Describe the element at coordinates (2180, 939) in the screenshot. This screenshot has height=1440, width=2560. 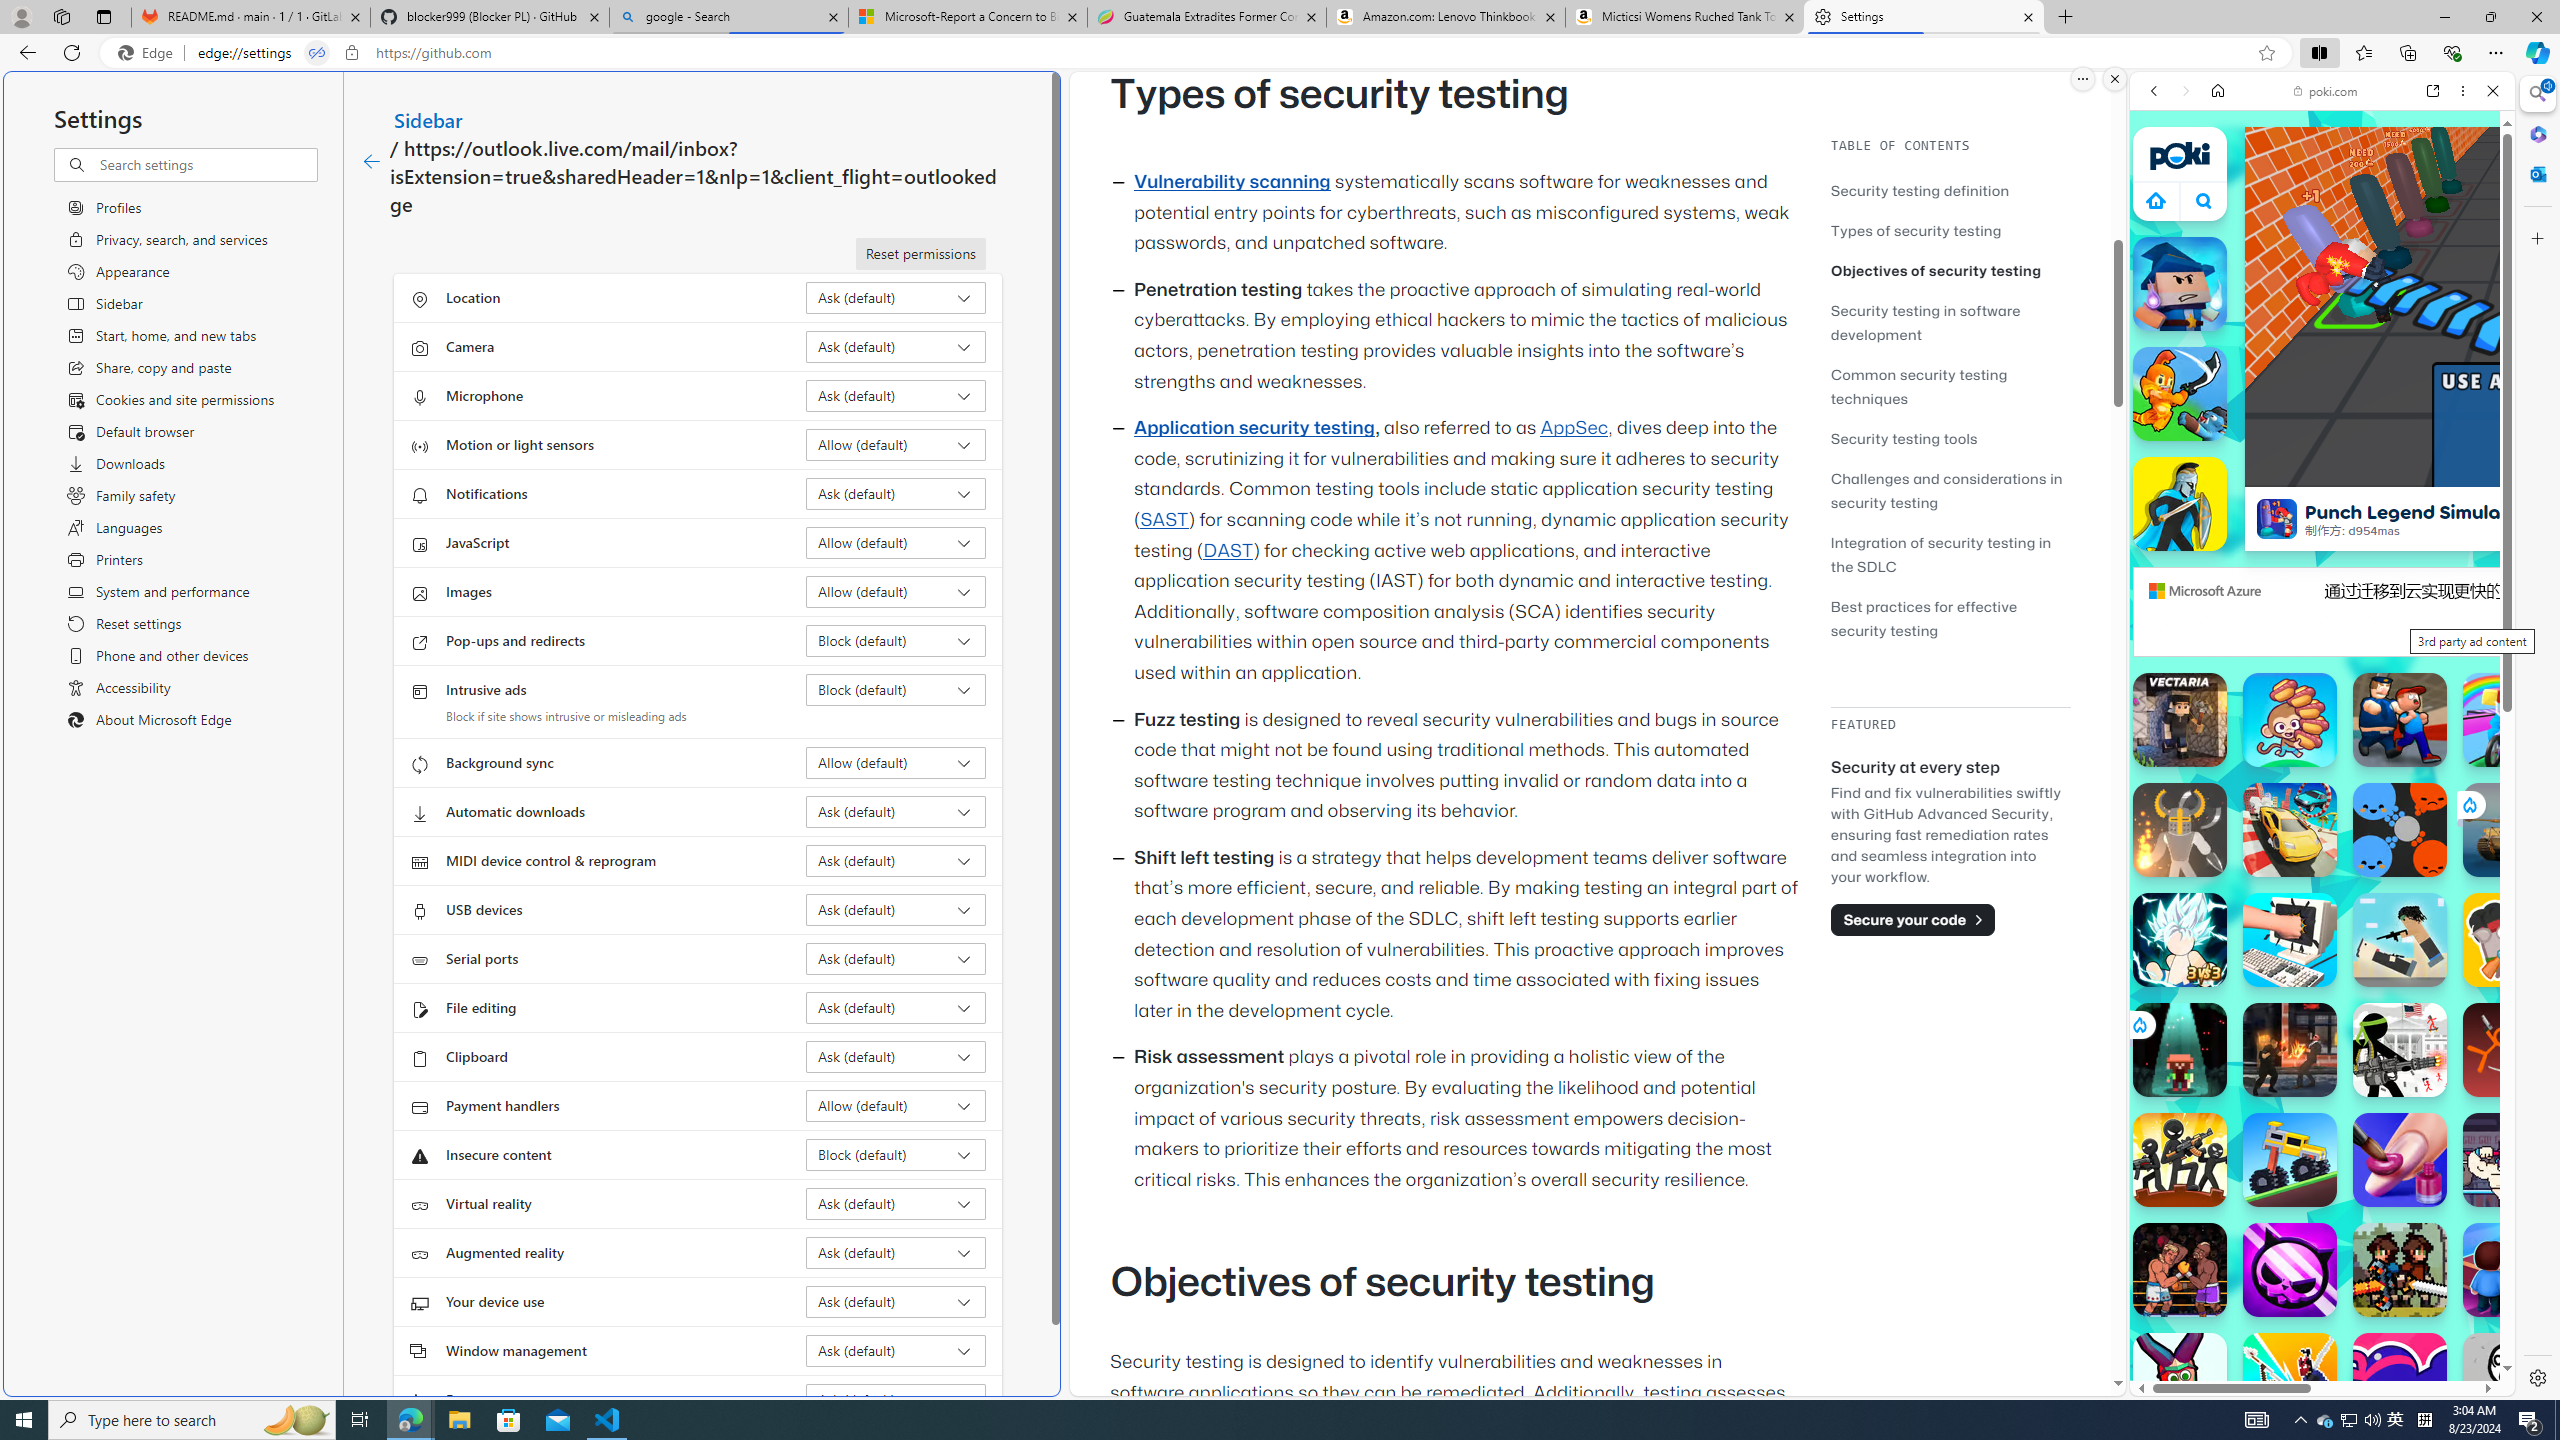
I see `Stickman Dragon Fight` at that location.